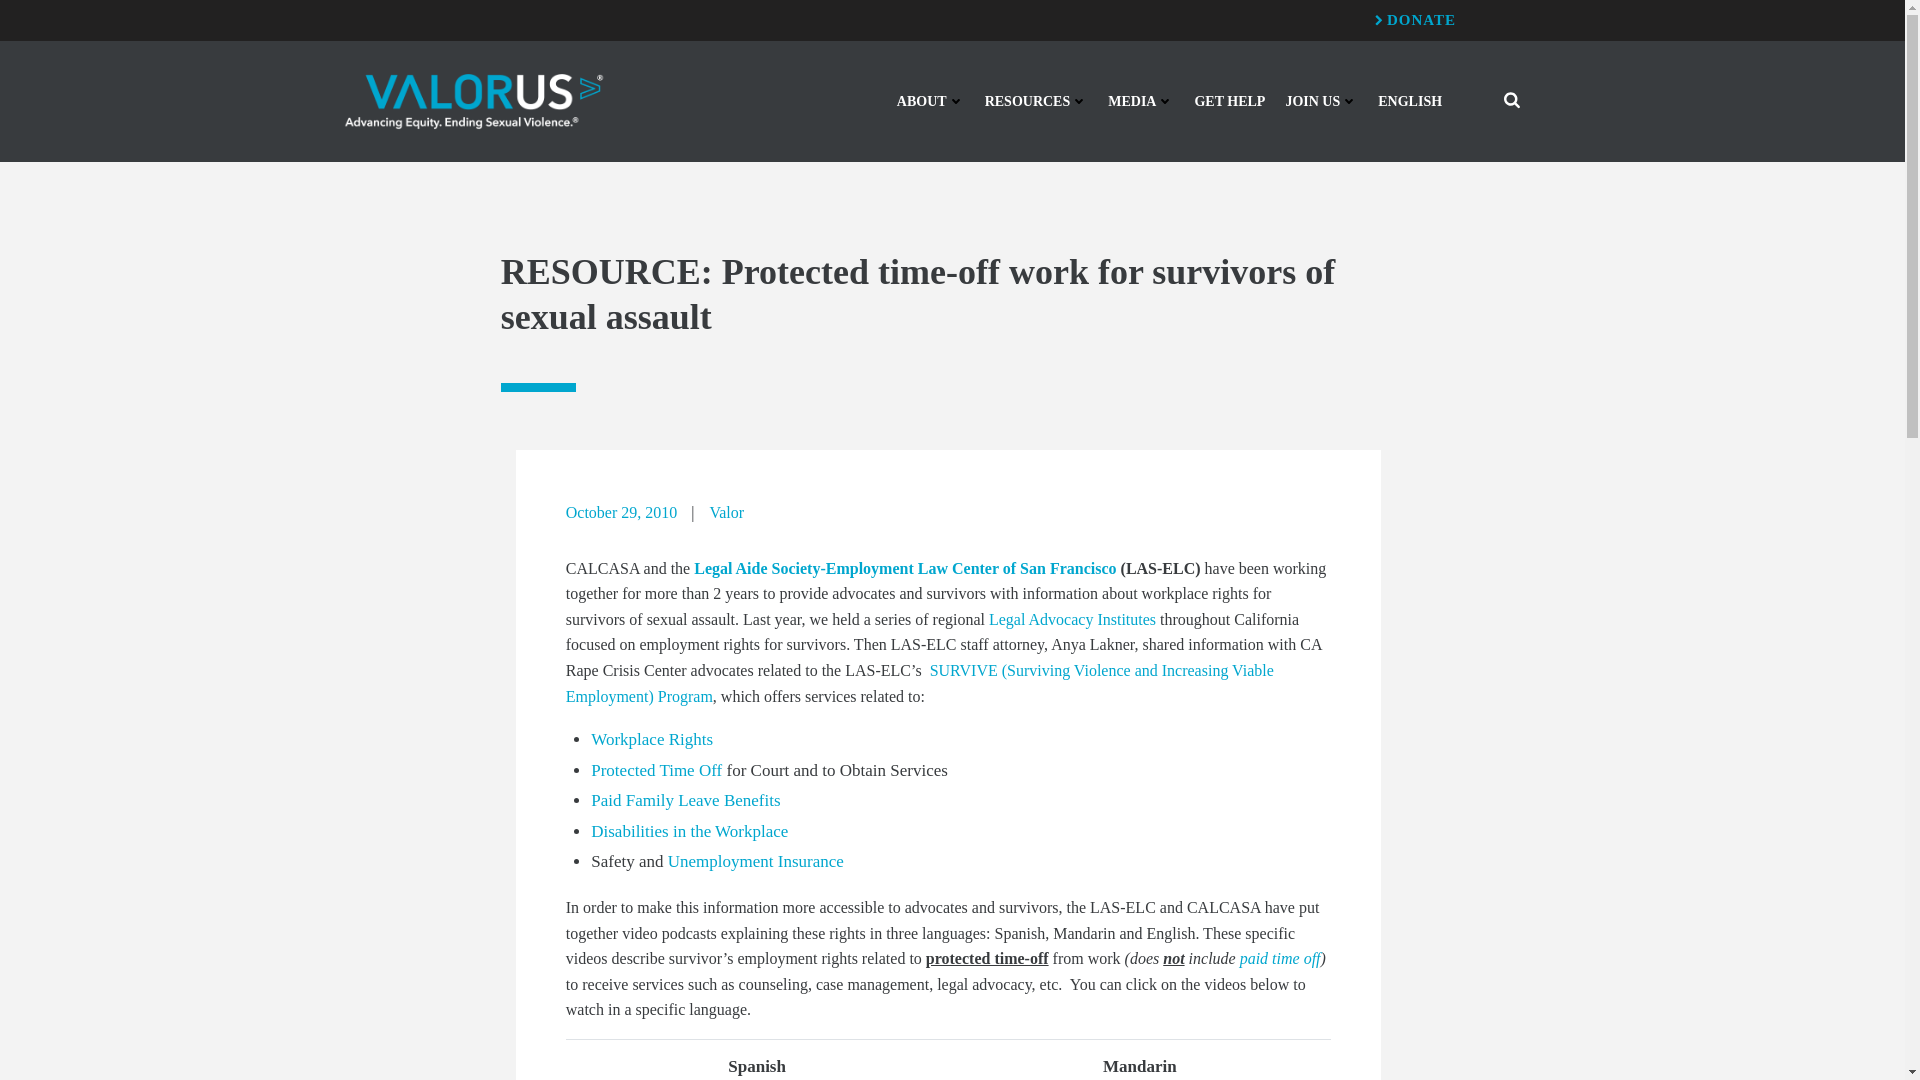  I want to click on RESOURCES, so click(1036, 101).